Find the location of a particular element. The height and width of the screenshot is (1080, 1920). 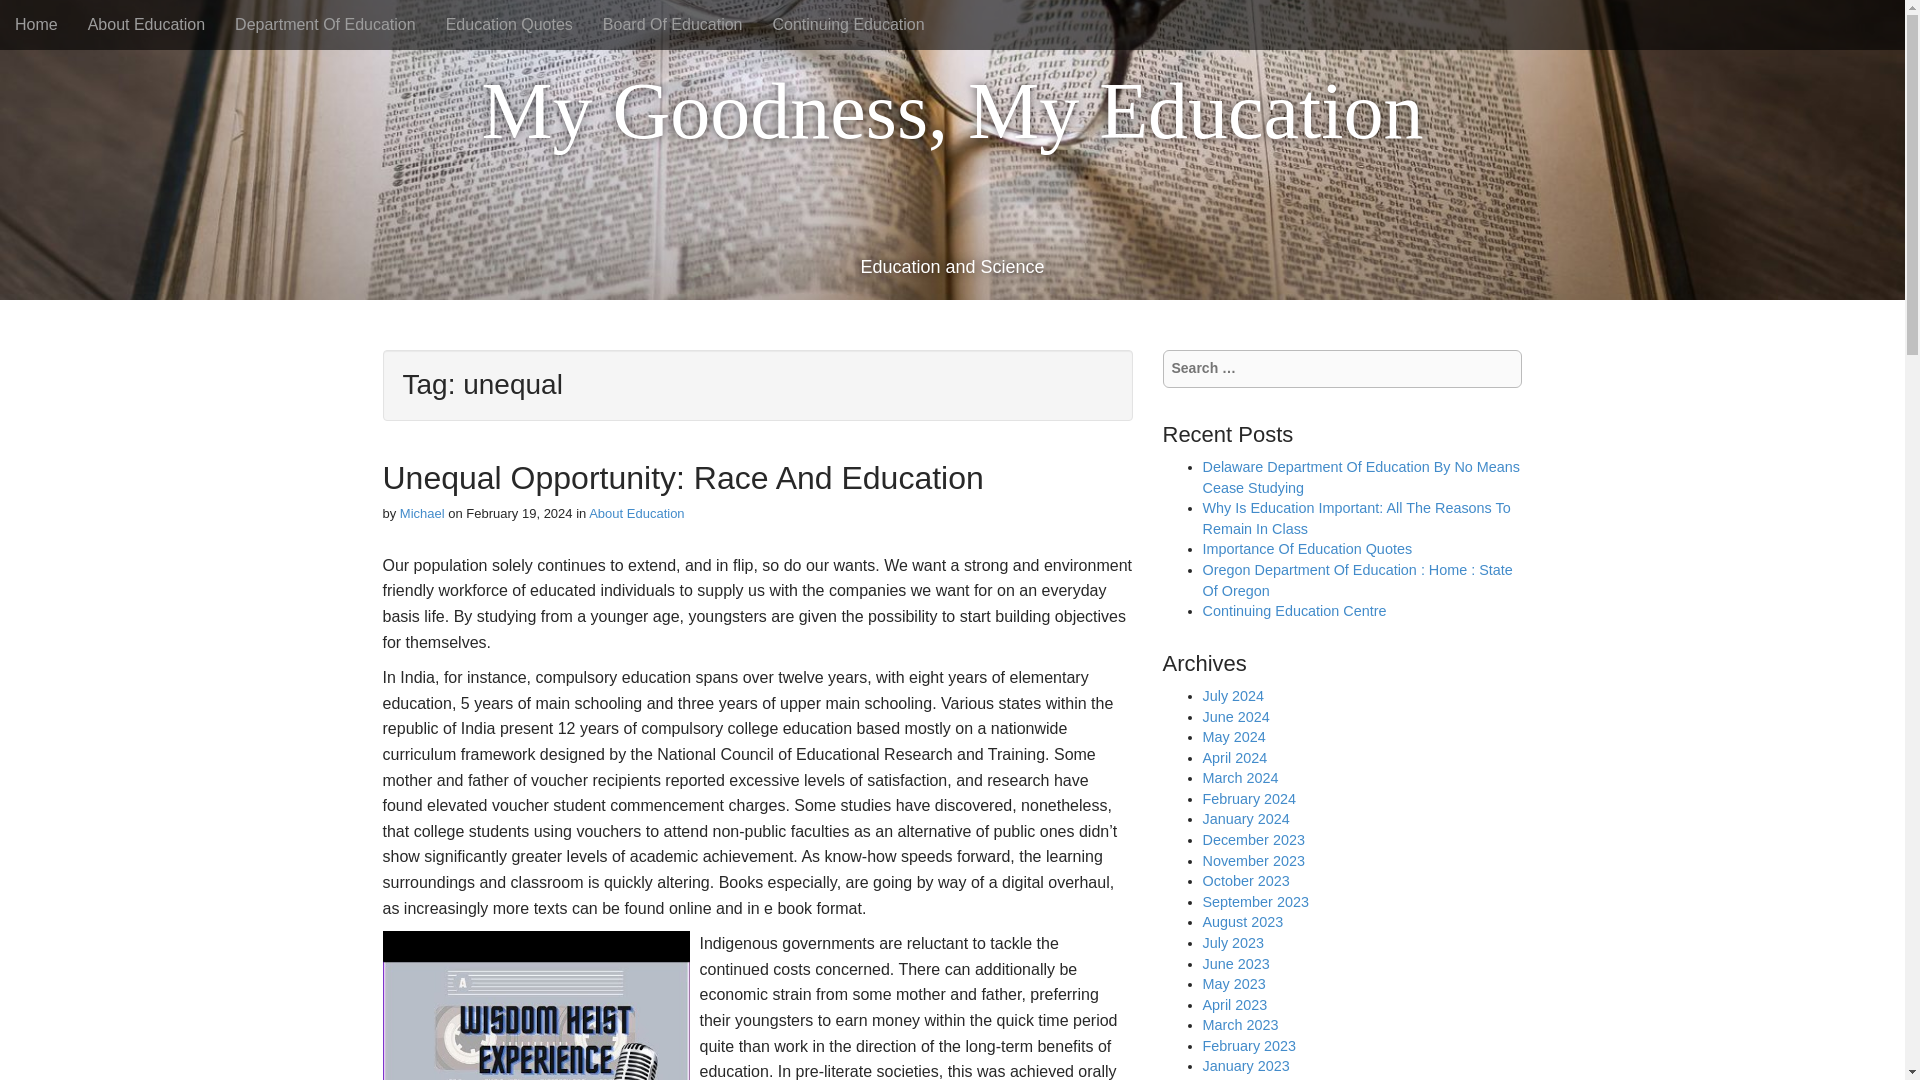

May 2023 is located at coordinates (1233, 984).